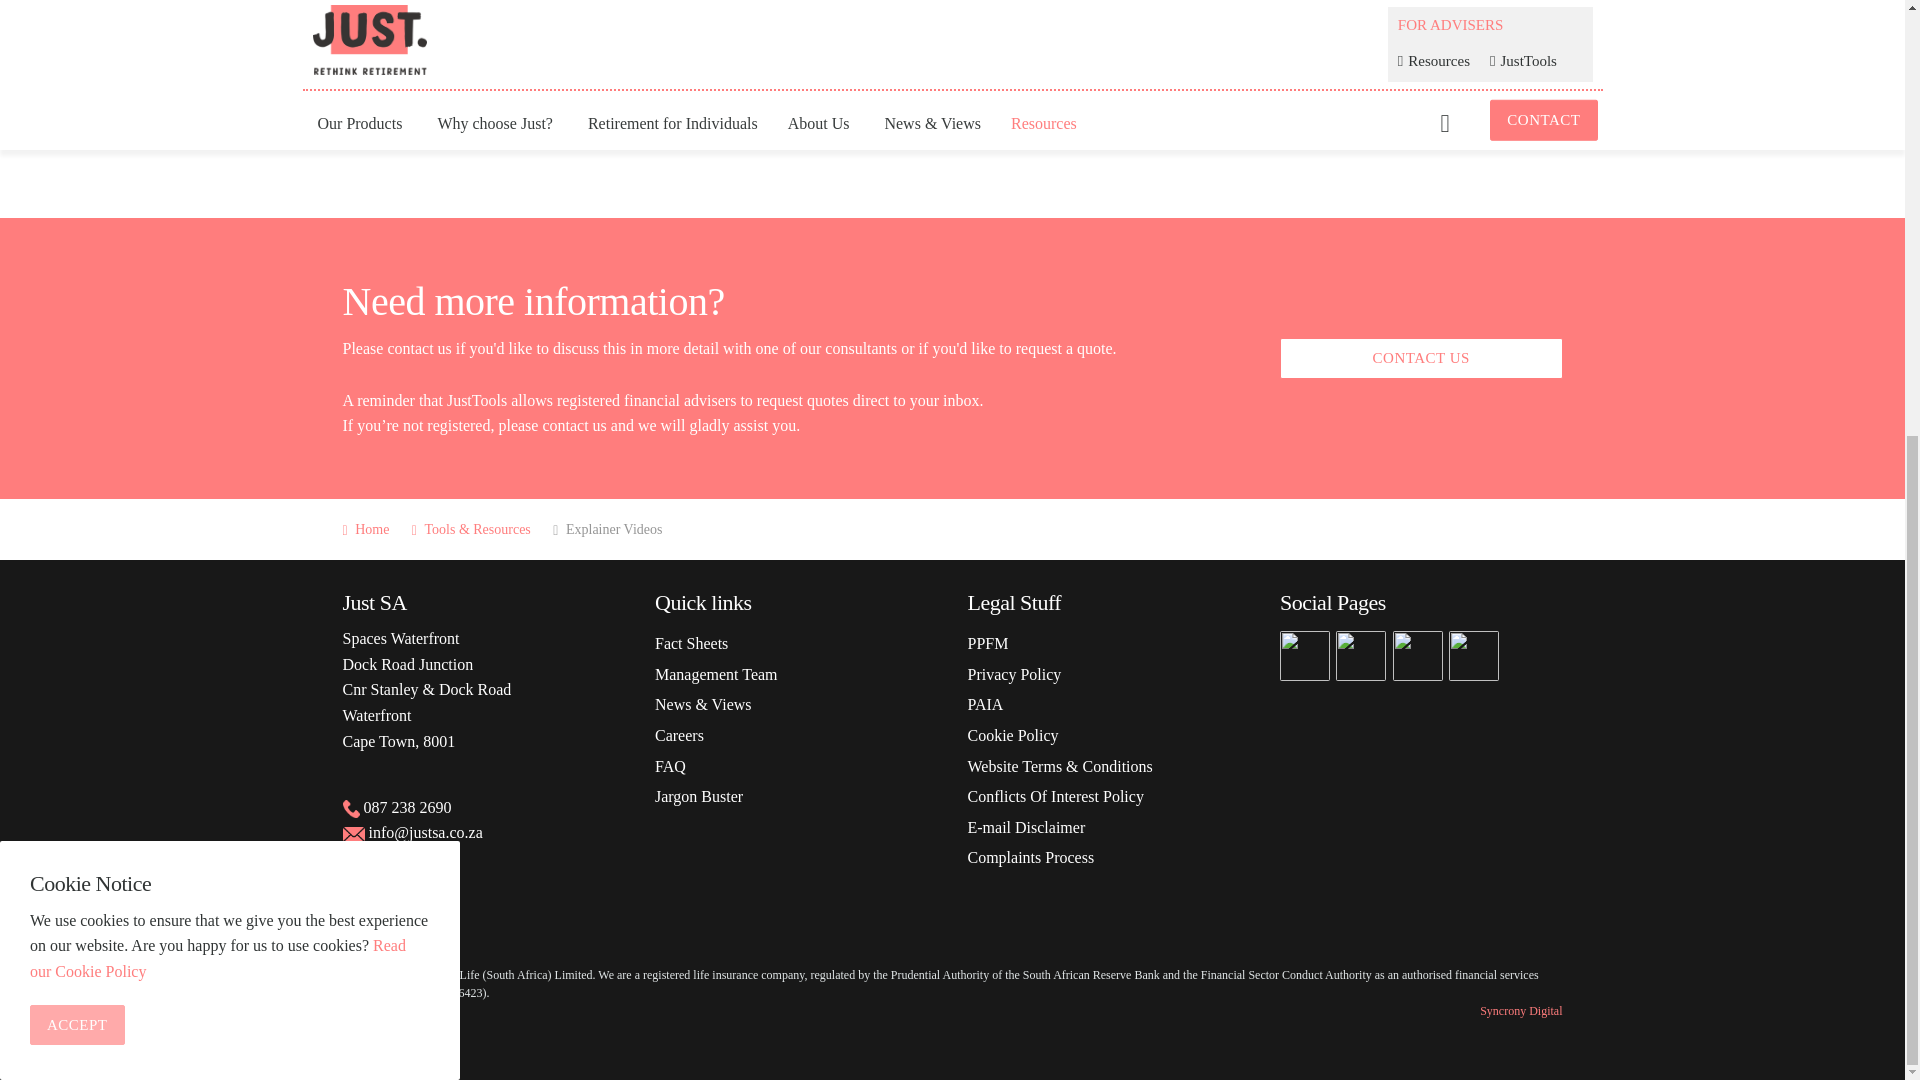 The width and height of the screenshot is (1920, 1080). Describe the element at coordinates (574, 425) in the screenshot. I see `Contact` at that location.